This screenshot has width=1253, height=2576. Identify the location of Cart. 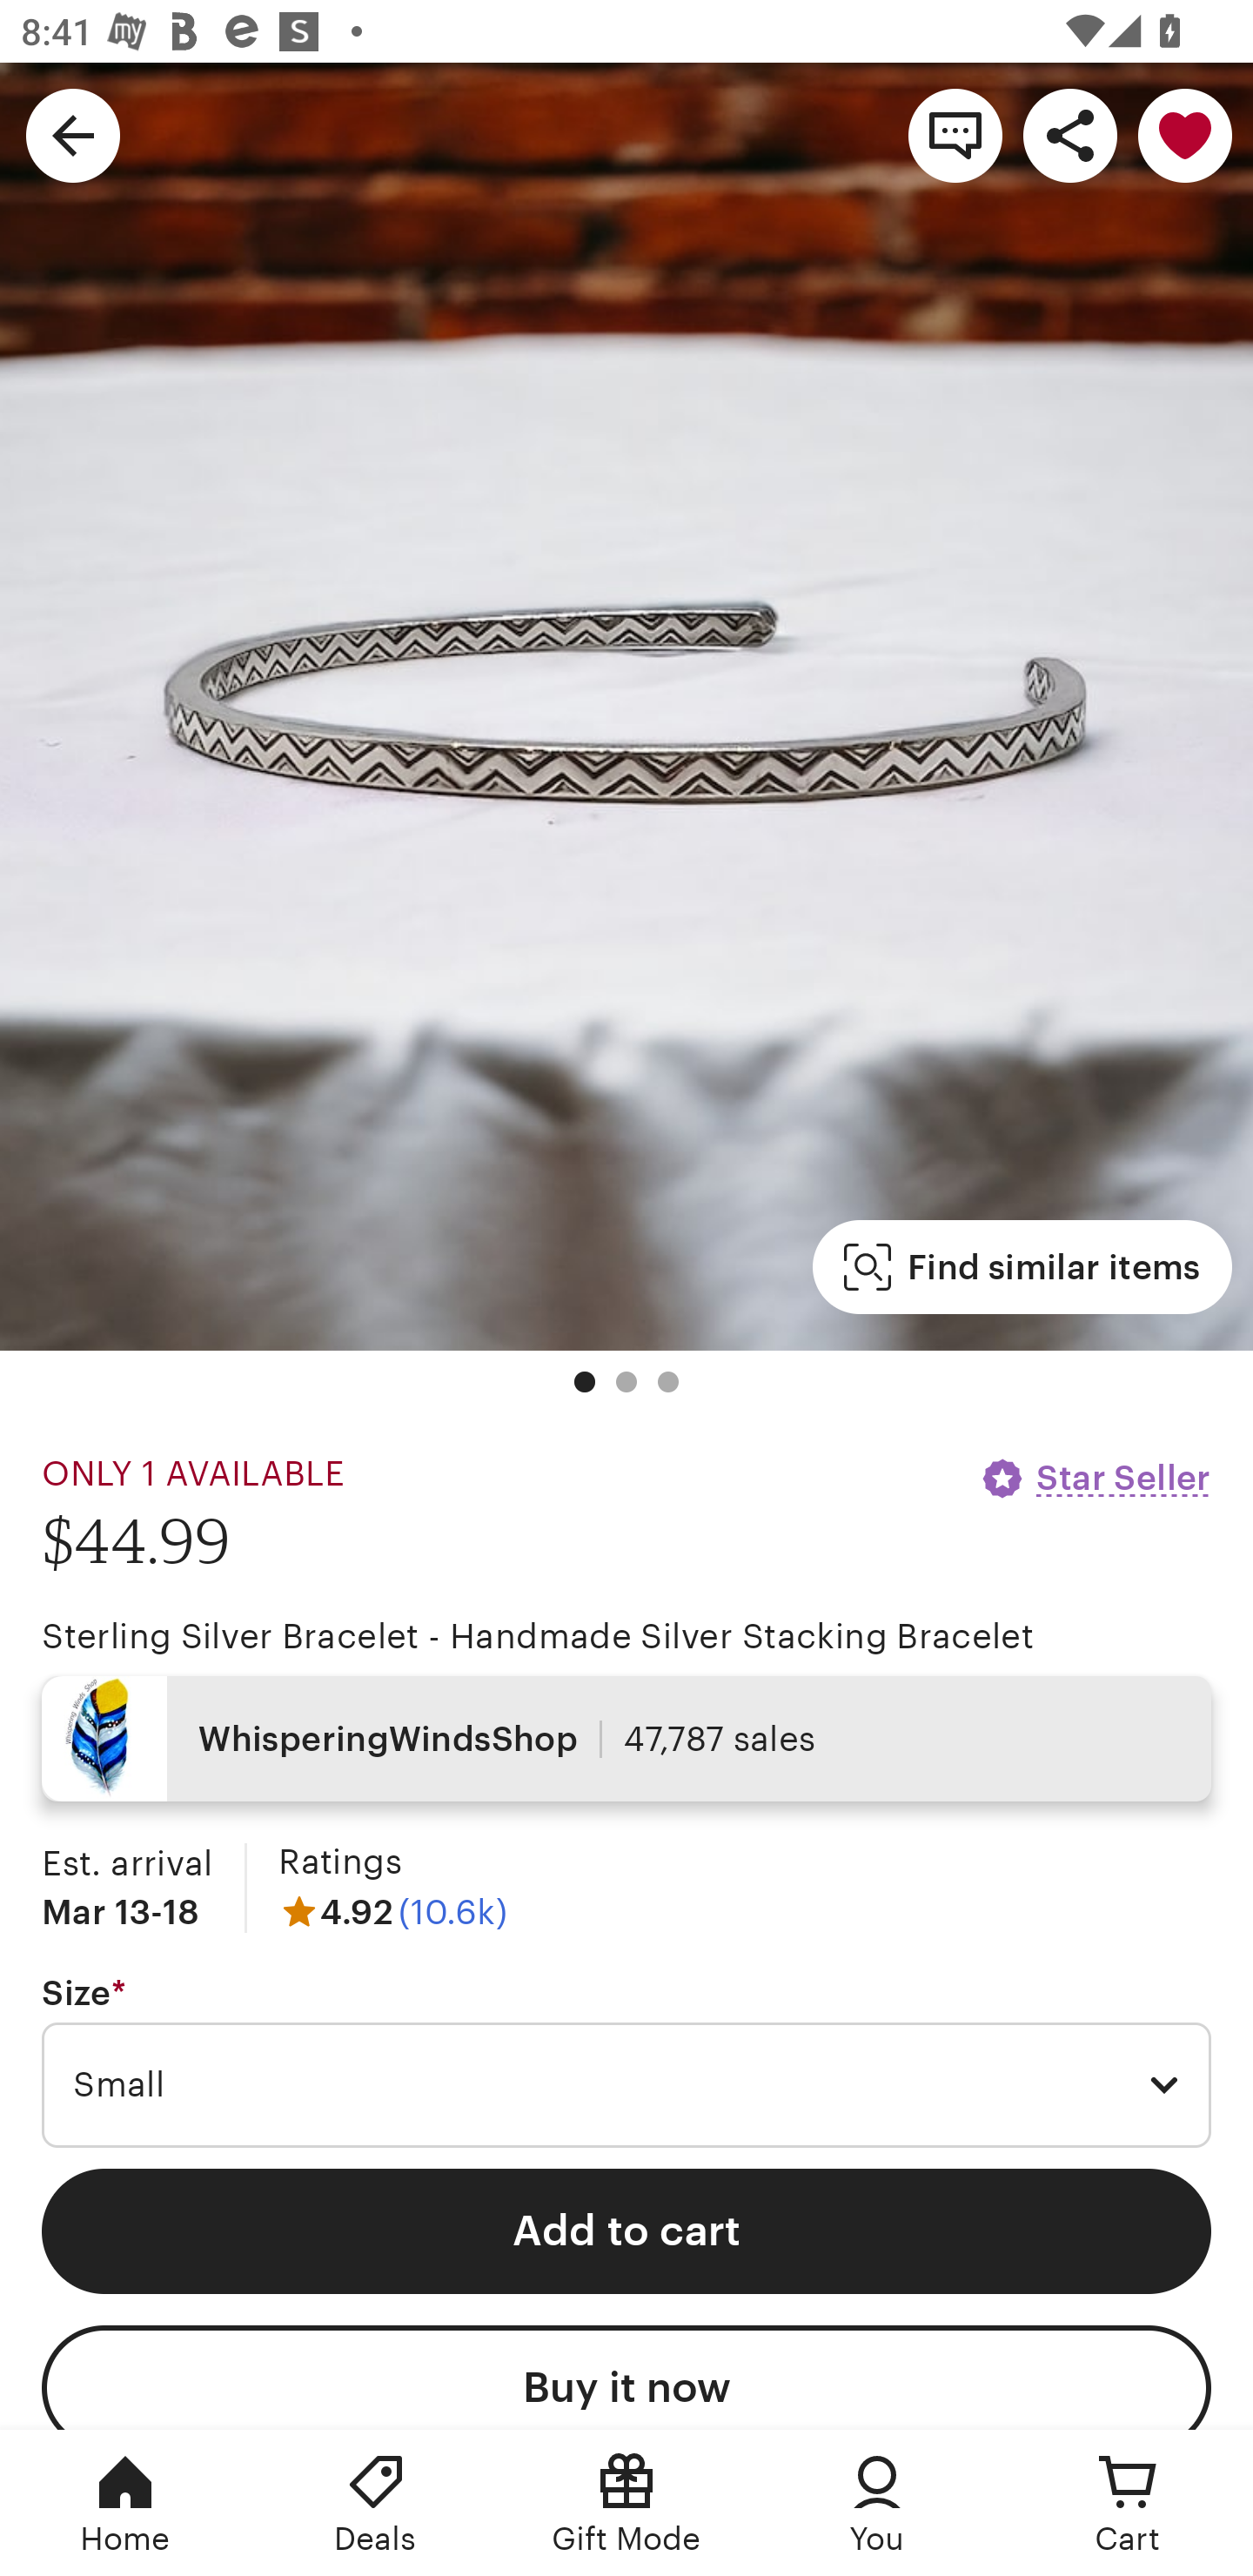
(1128, 2503).